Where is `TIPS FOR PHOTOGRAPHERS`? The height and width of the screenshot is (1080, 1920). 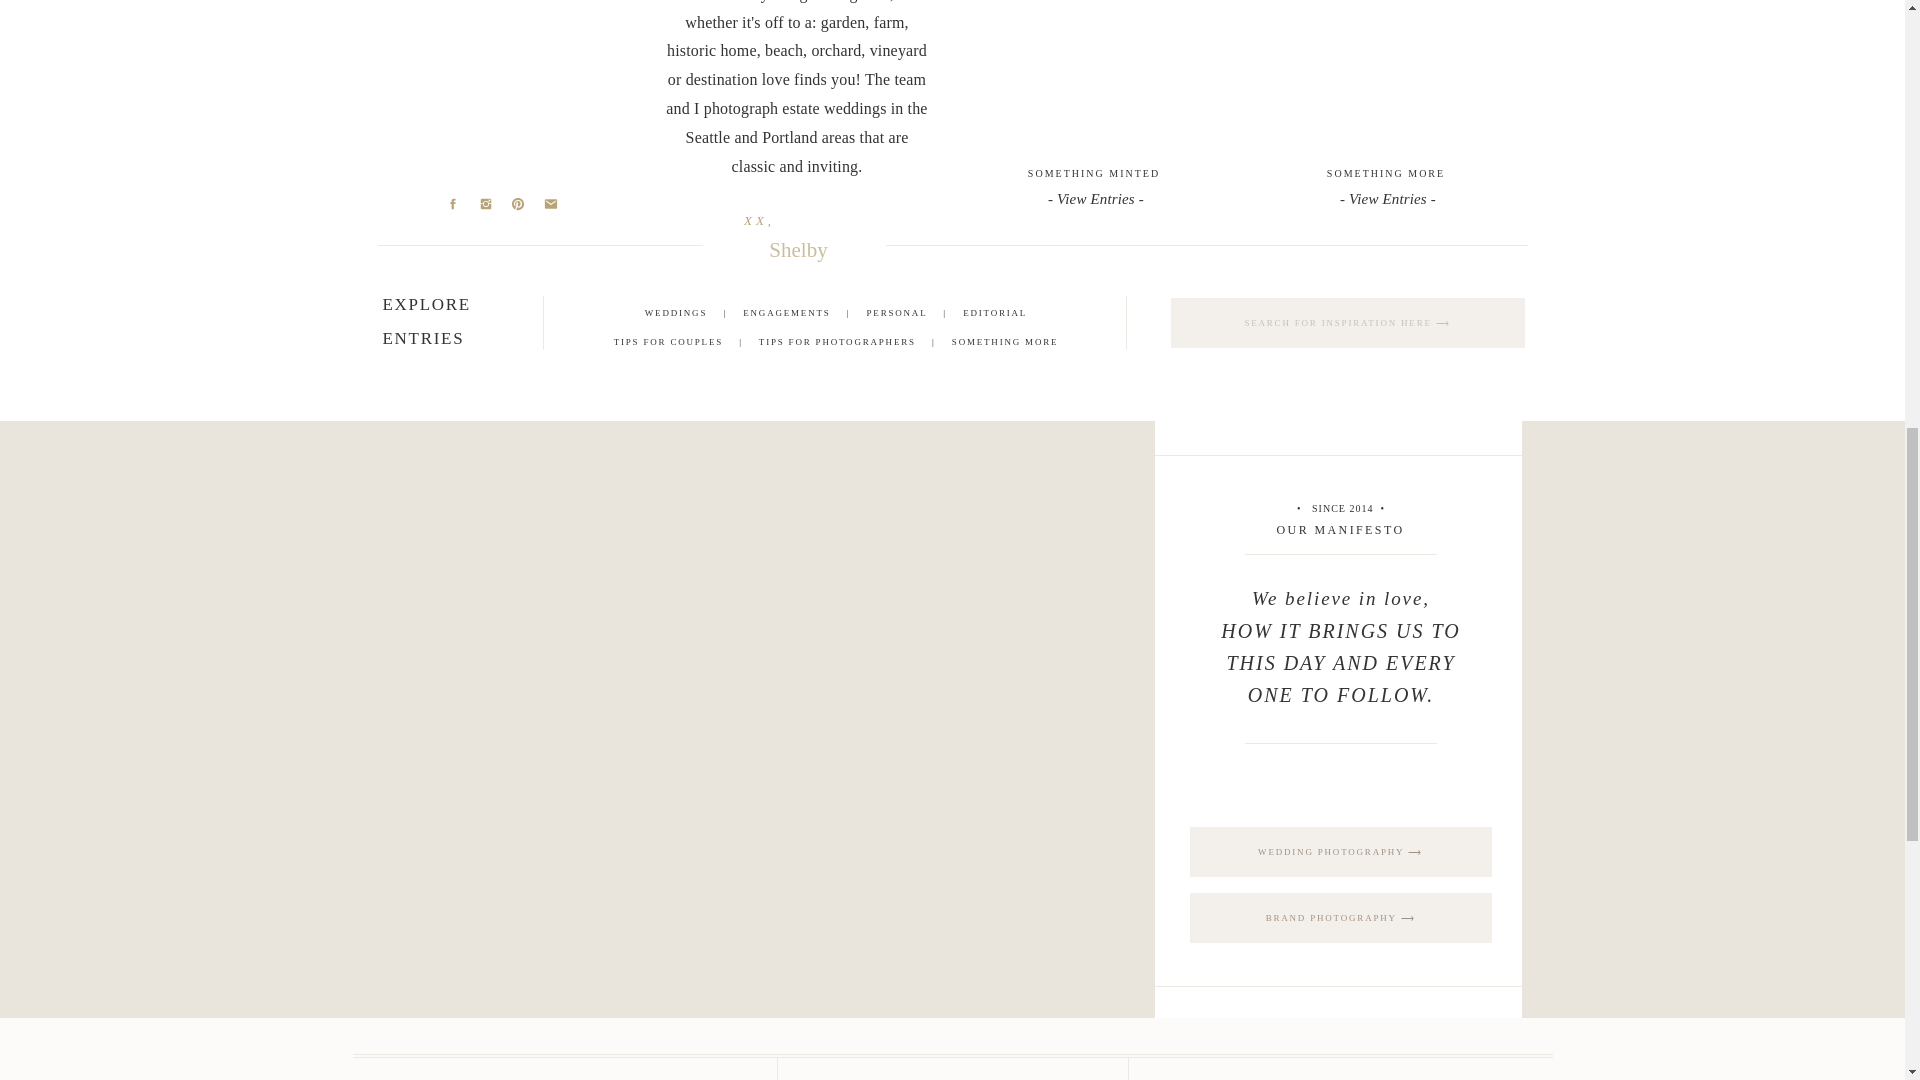
TIPS FOR PHOTOGRAPHERS is located at coordinates (836, 341).